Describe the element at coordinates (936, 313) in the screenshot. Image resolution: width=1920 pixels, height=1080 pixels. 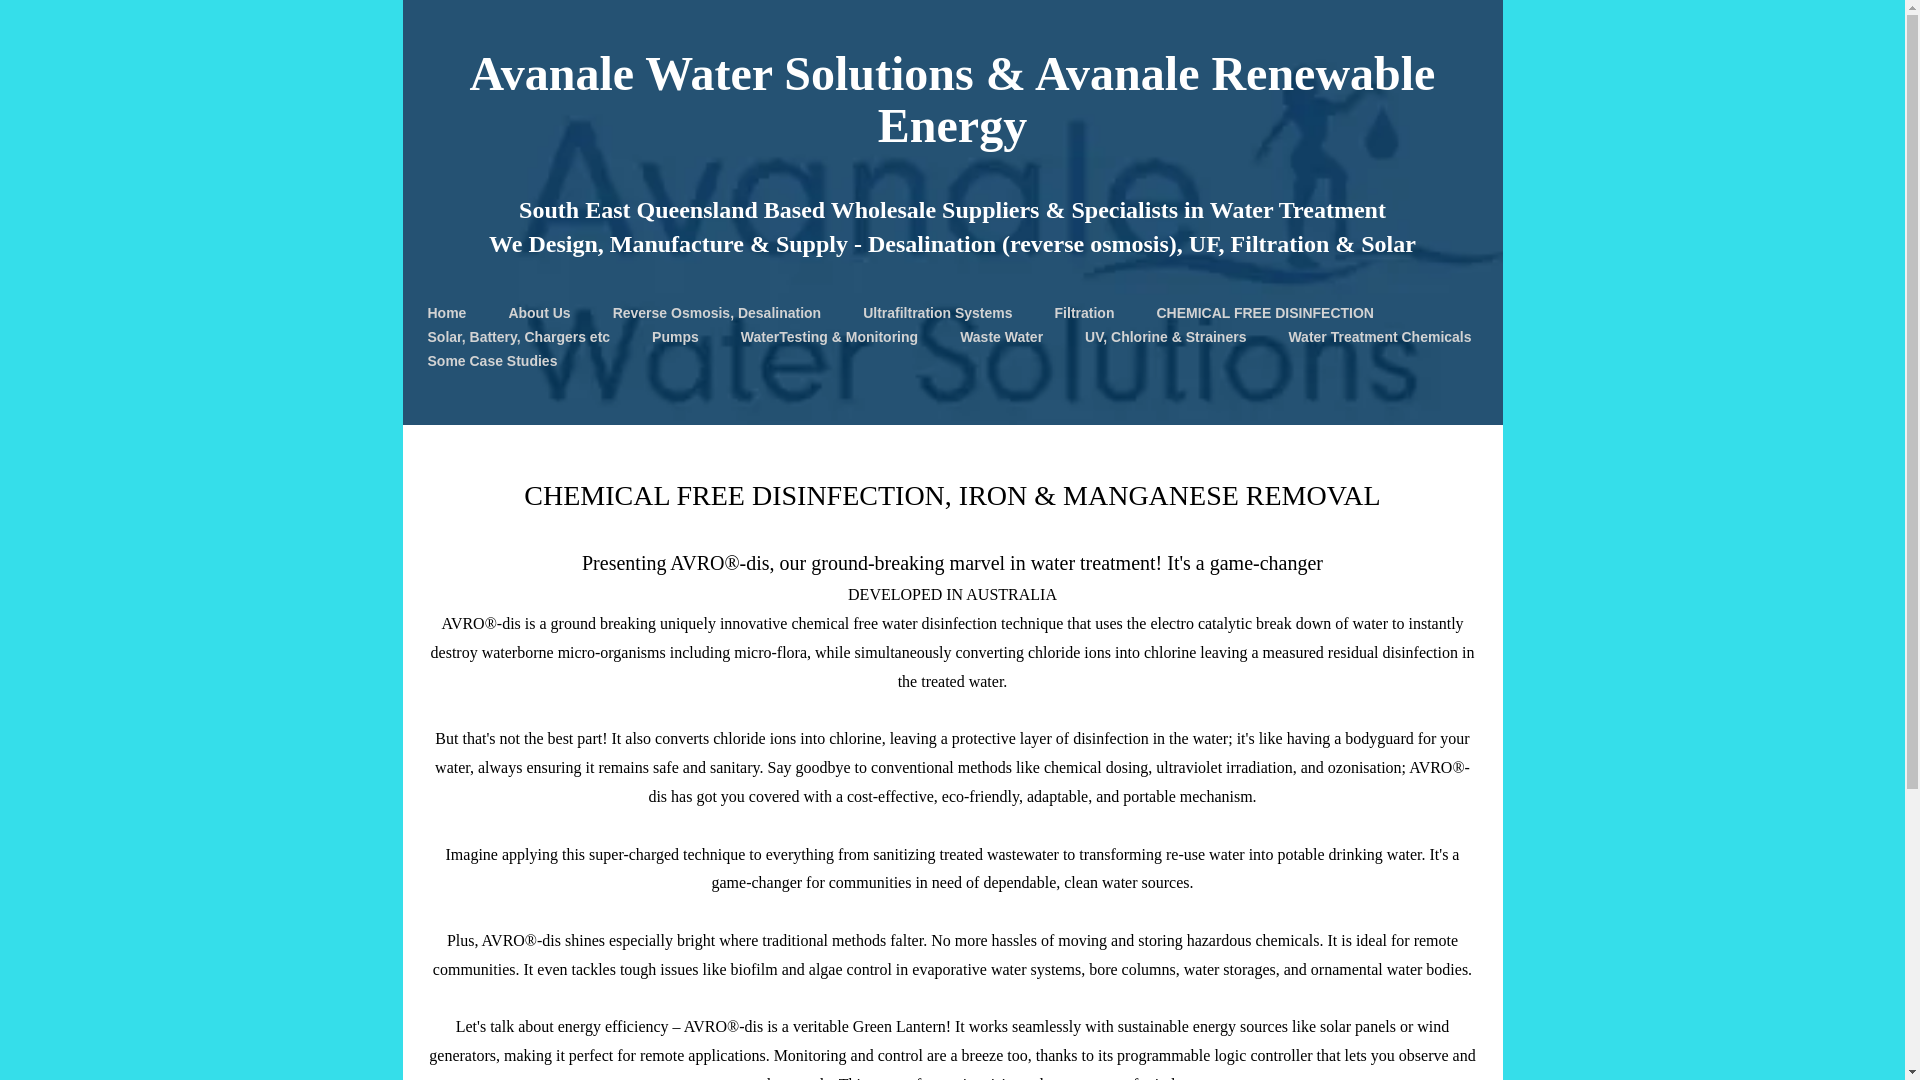
I see `Ultrafiltration Systems` at that location.